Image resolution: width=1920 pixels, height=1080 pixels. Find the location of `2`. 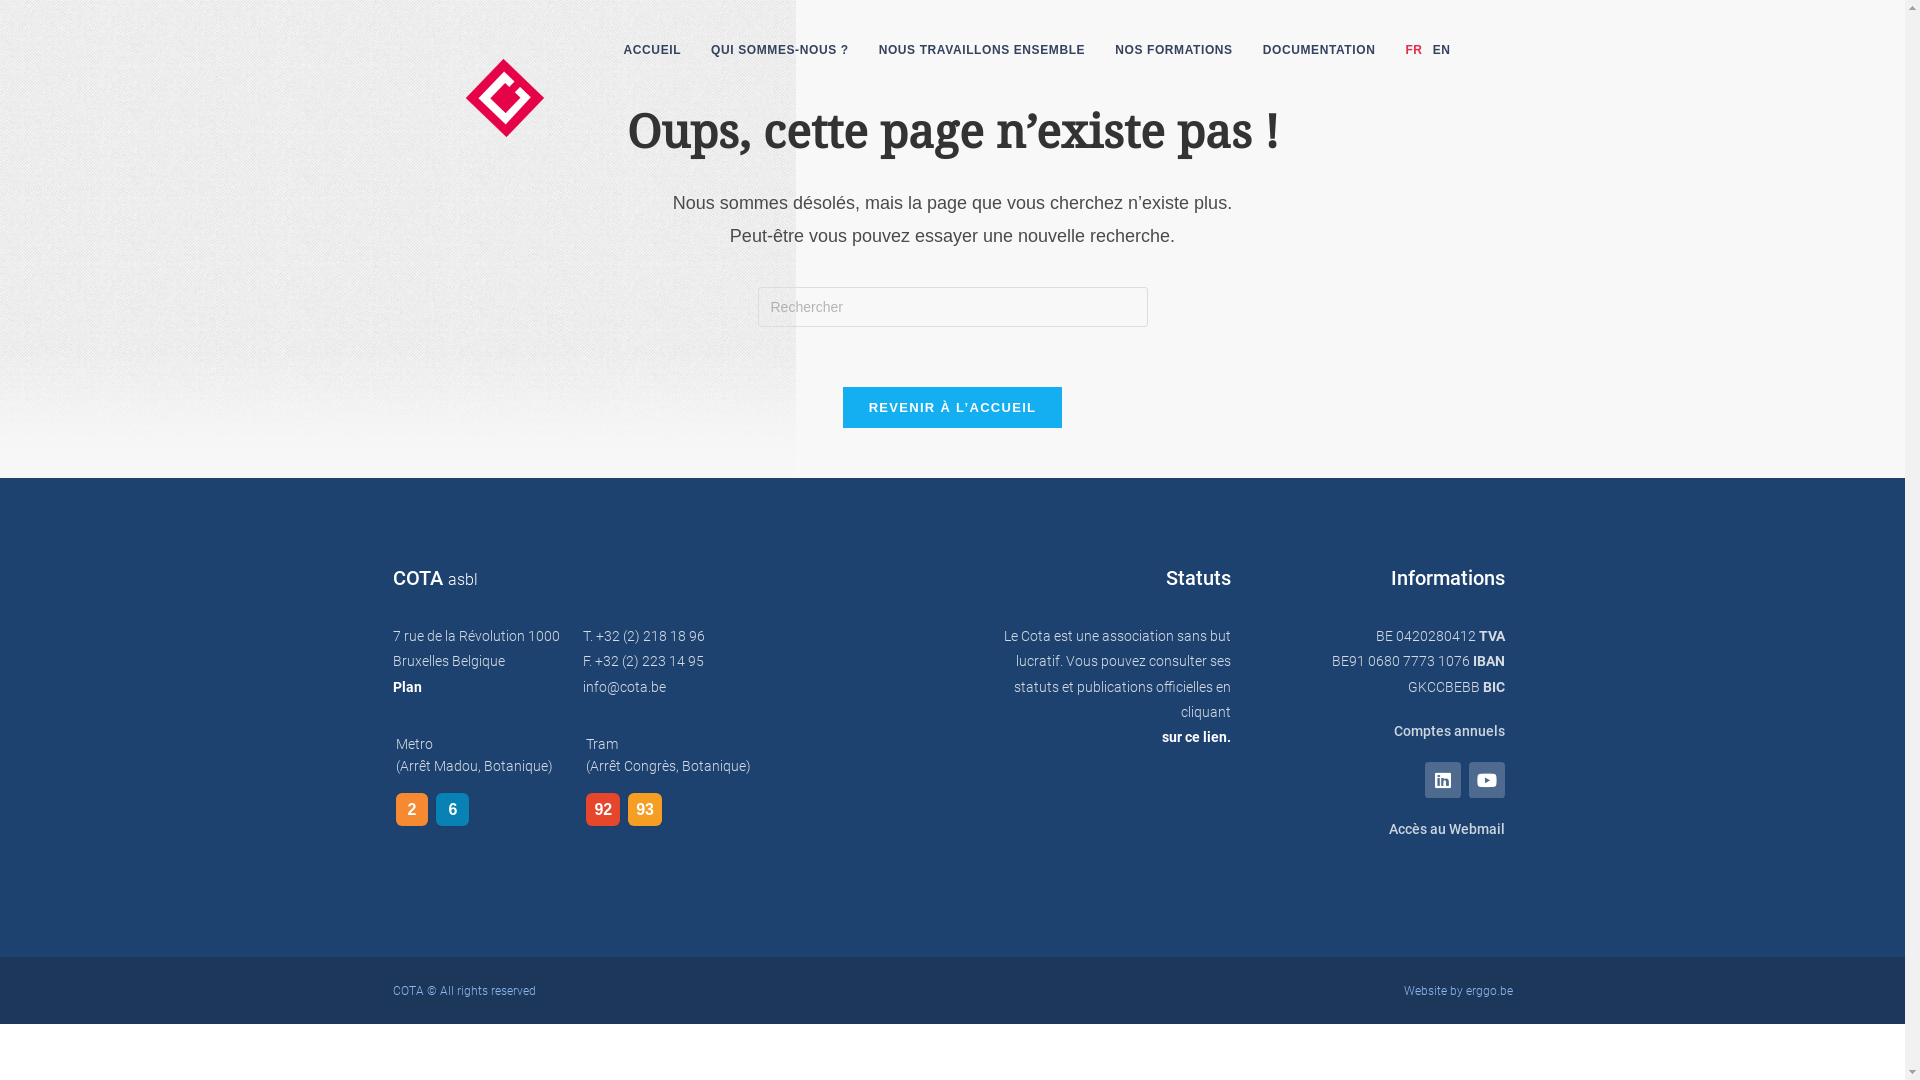

2 is located at coordinates (412, 810).